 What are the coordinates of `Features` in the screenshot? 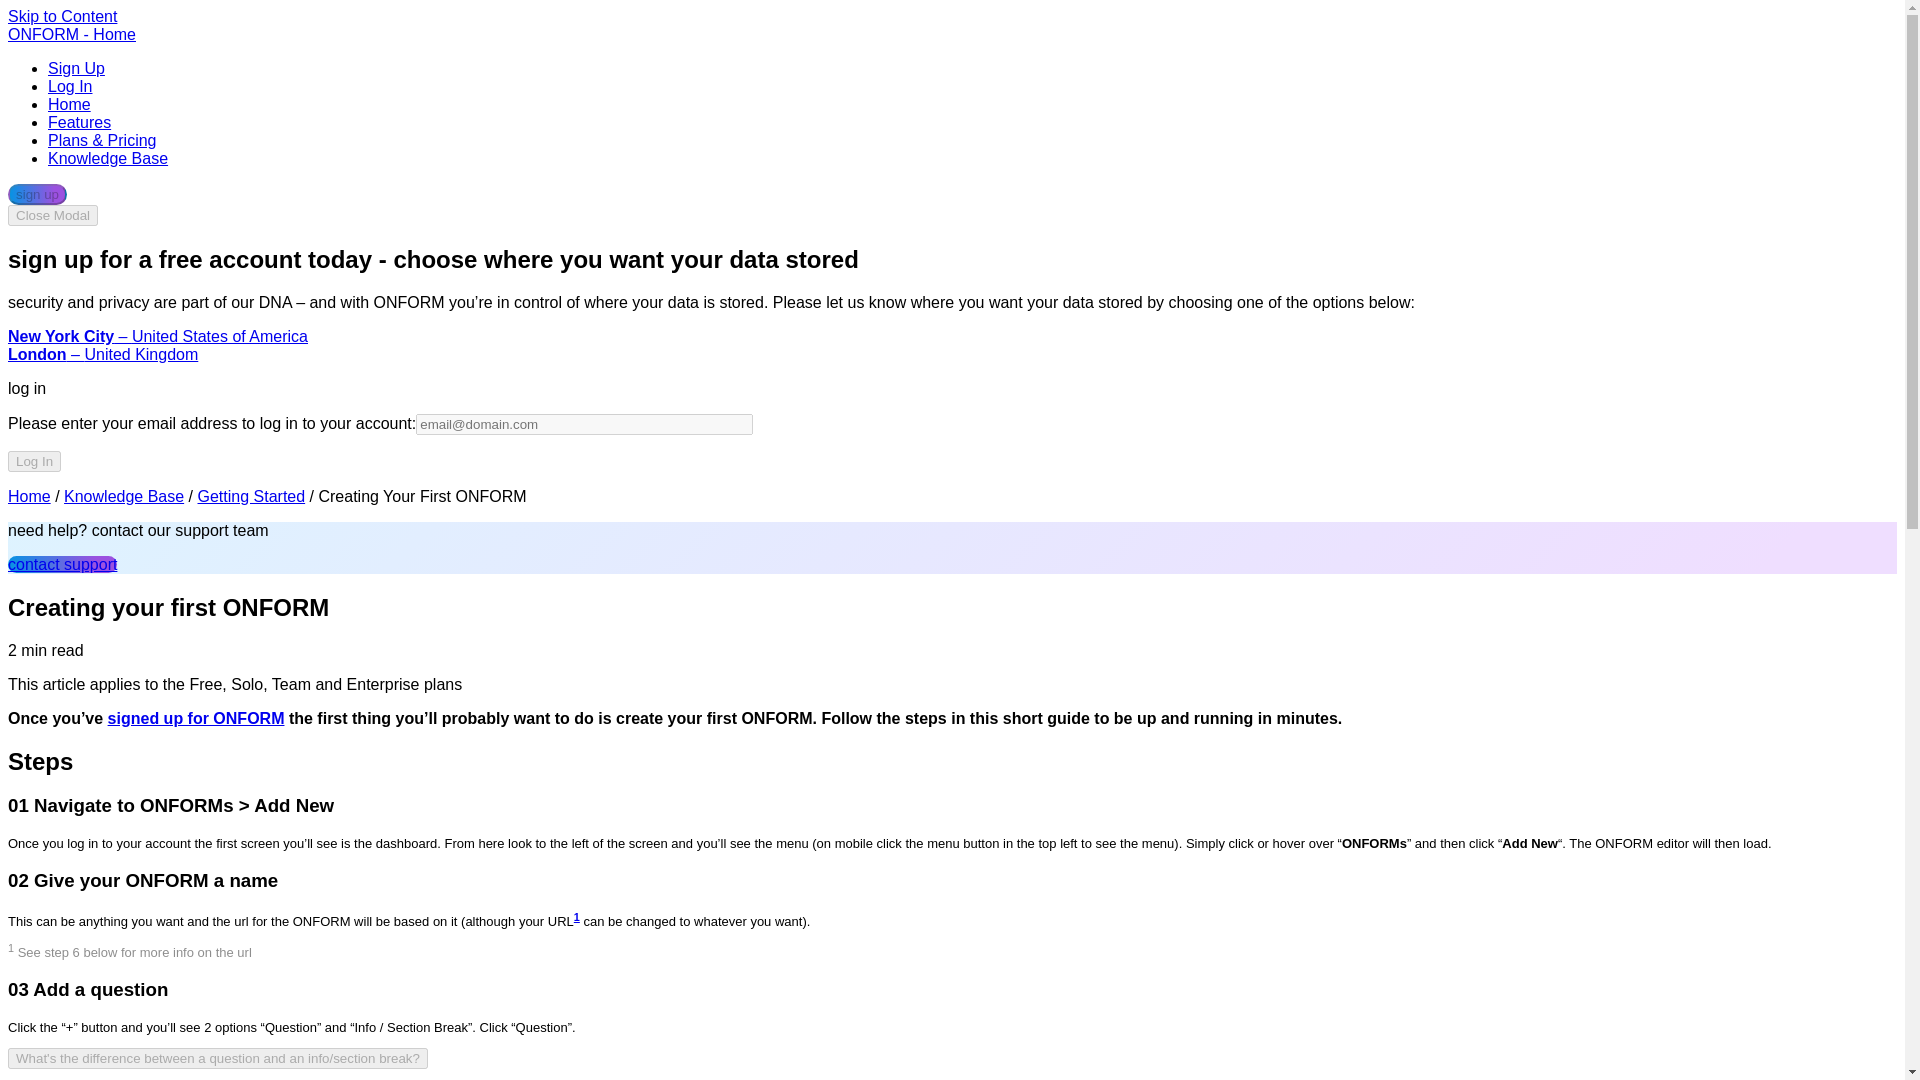 It's located at (80, 122).